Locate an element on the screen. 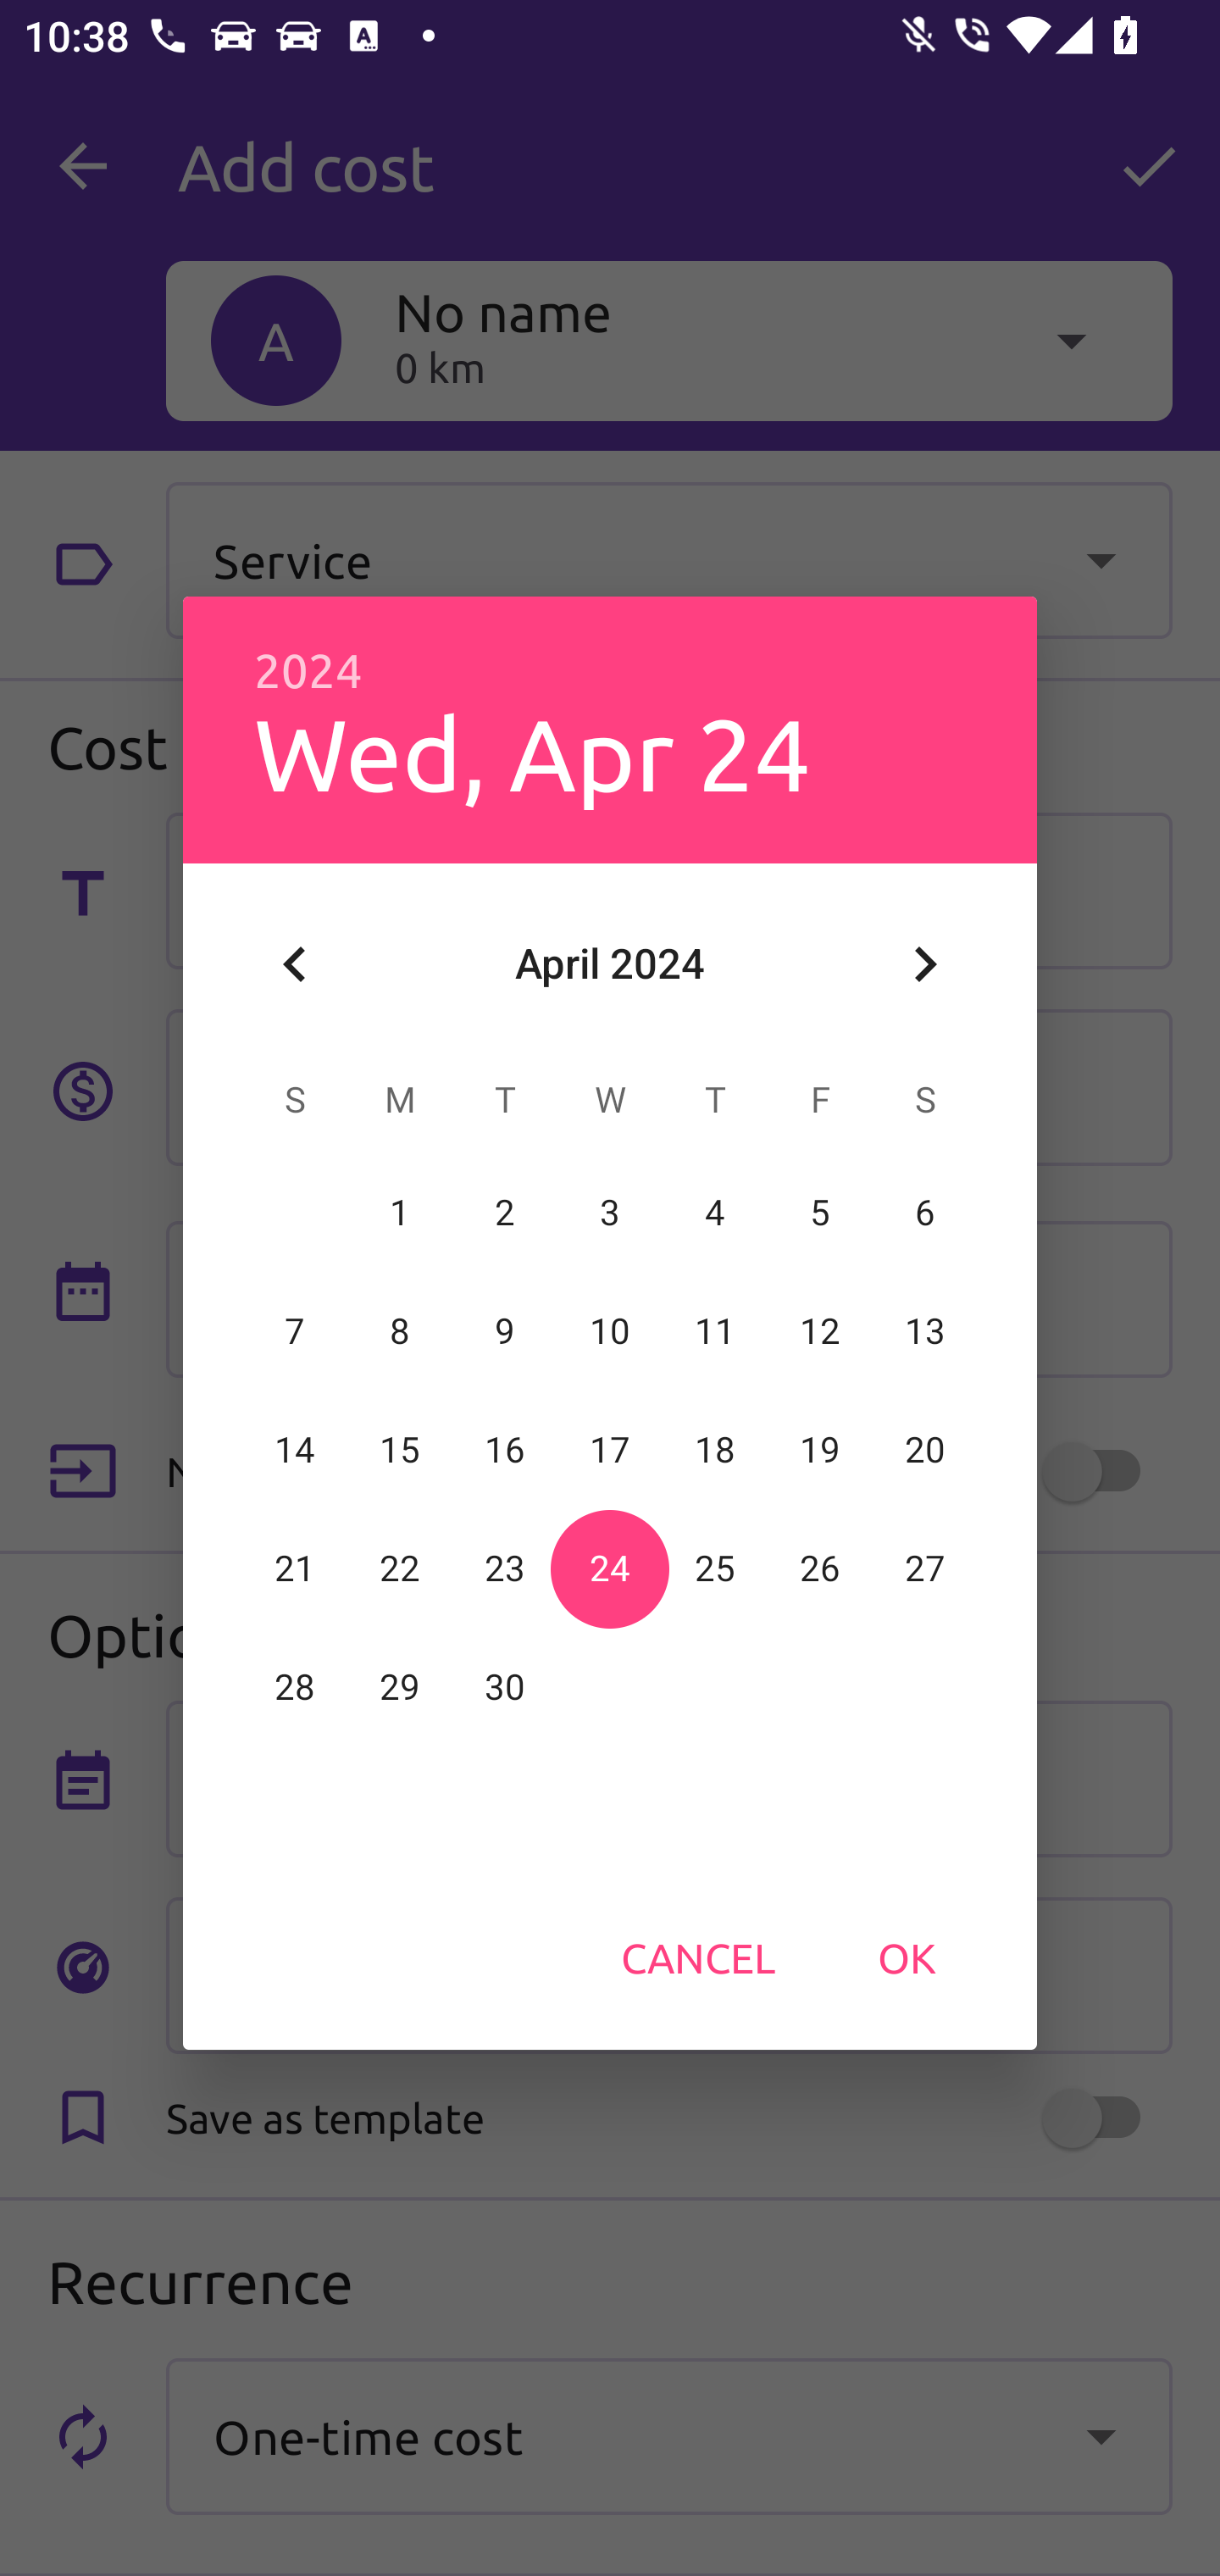 This screenshot has width=1220, height=2576. 22 22 April 2024 is located at coordinates (400, 1568).